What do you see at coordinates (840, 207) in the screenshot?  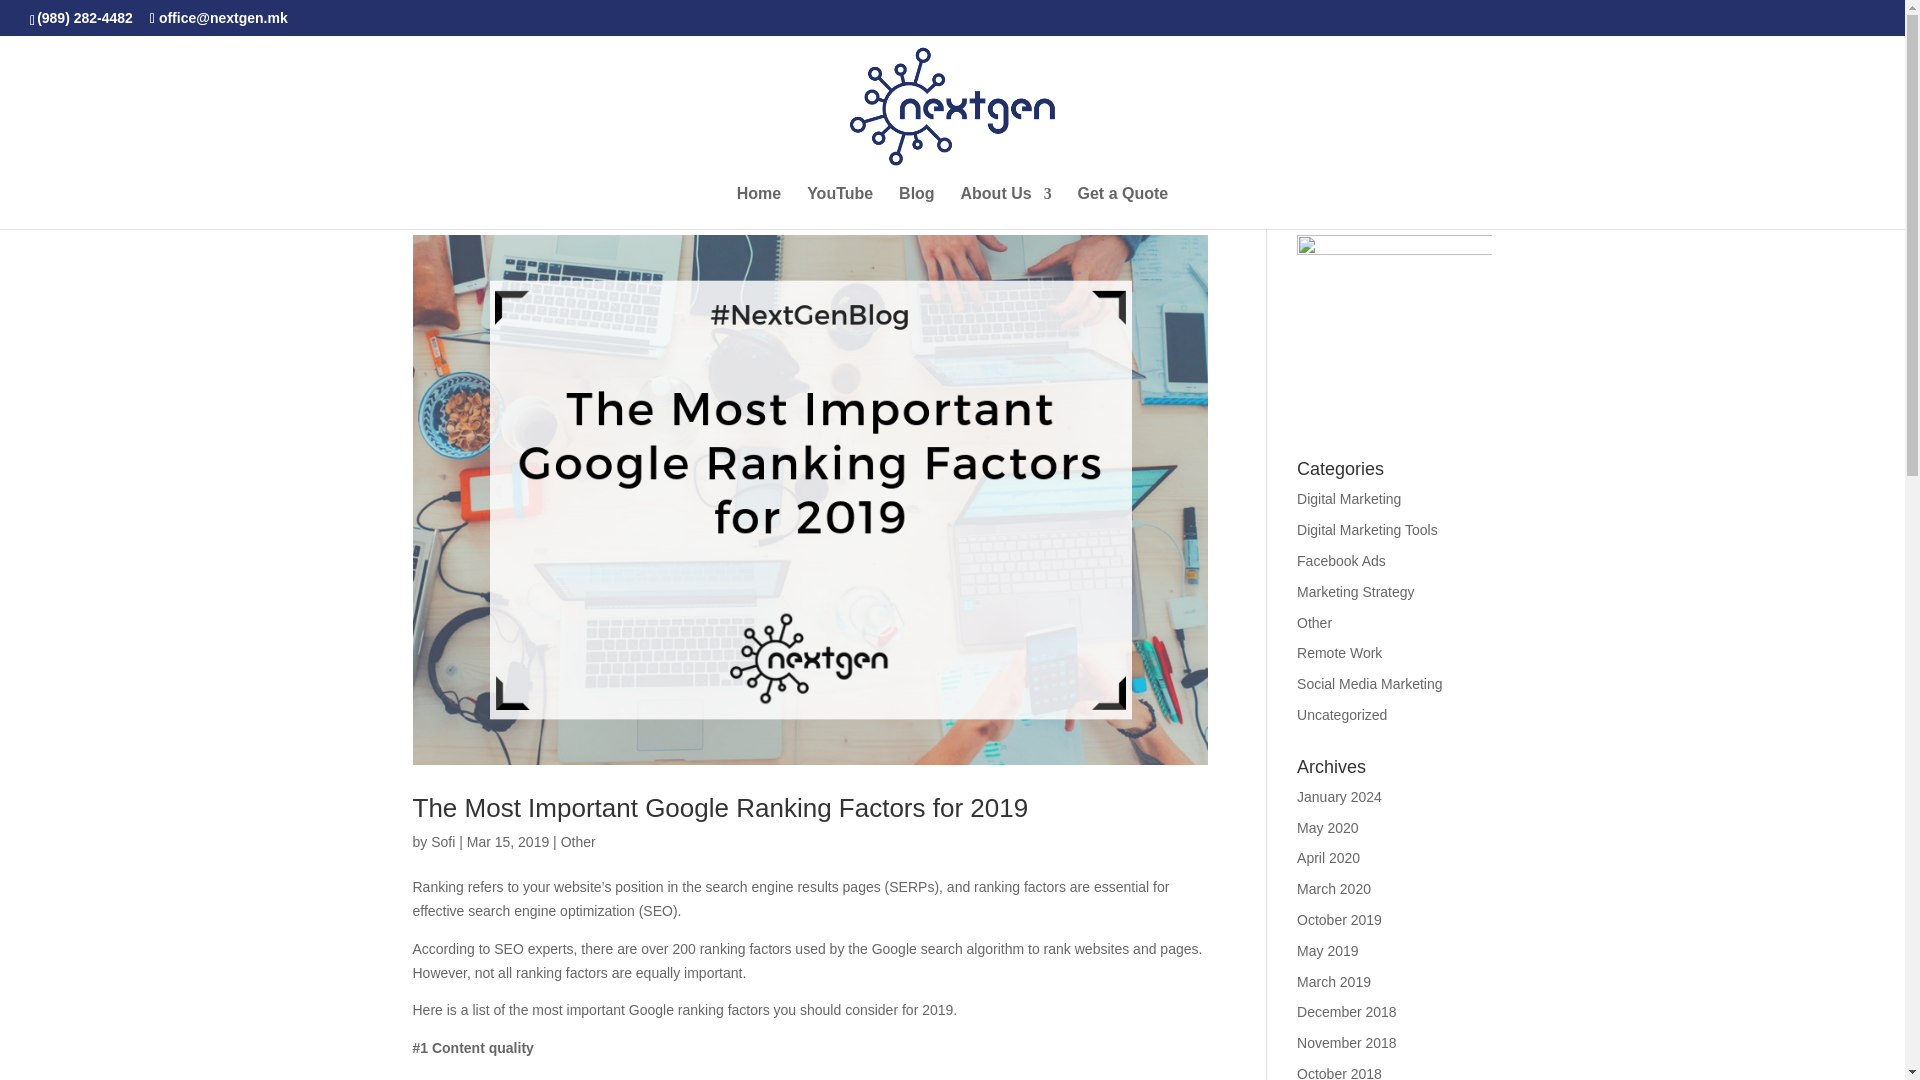 I see `YouTube` at bounding box center [840, 207].